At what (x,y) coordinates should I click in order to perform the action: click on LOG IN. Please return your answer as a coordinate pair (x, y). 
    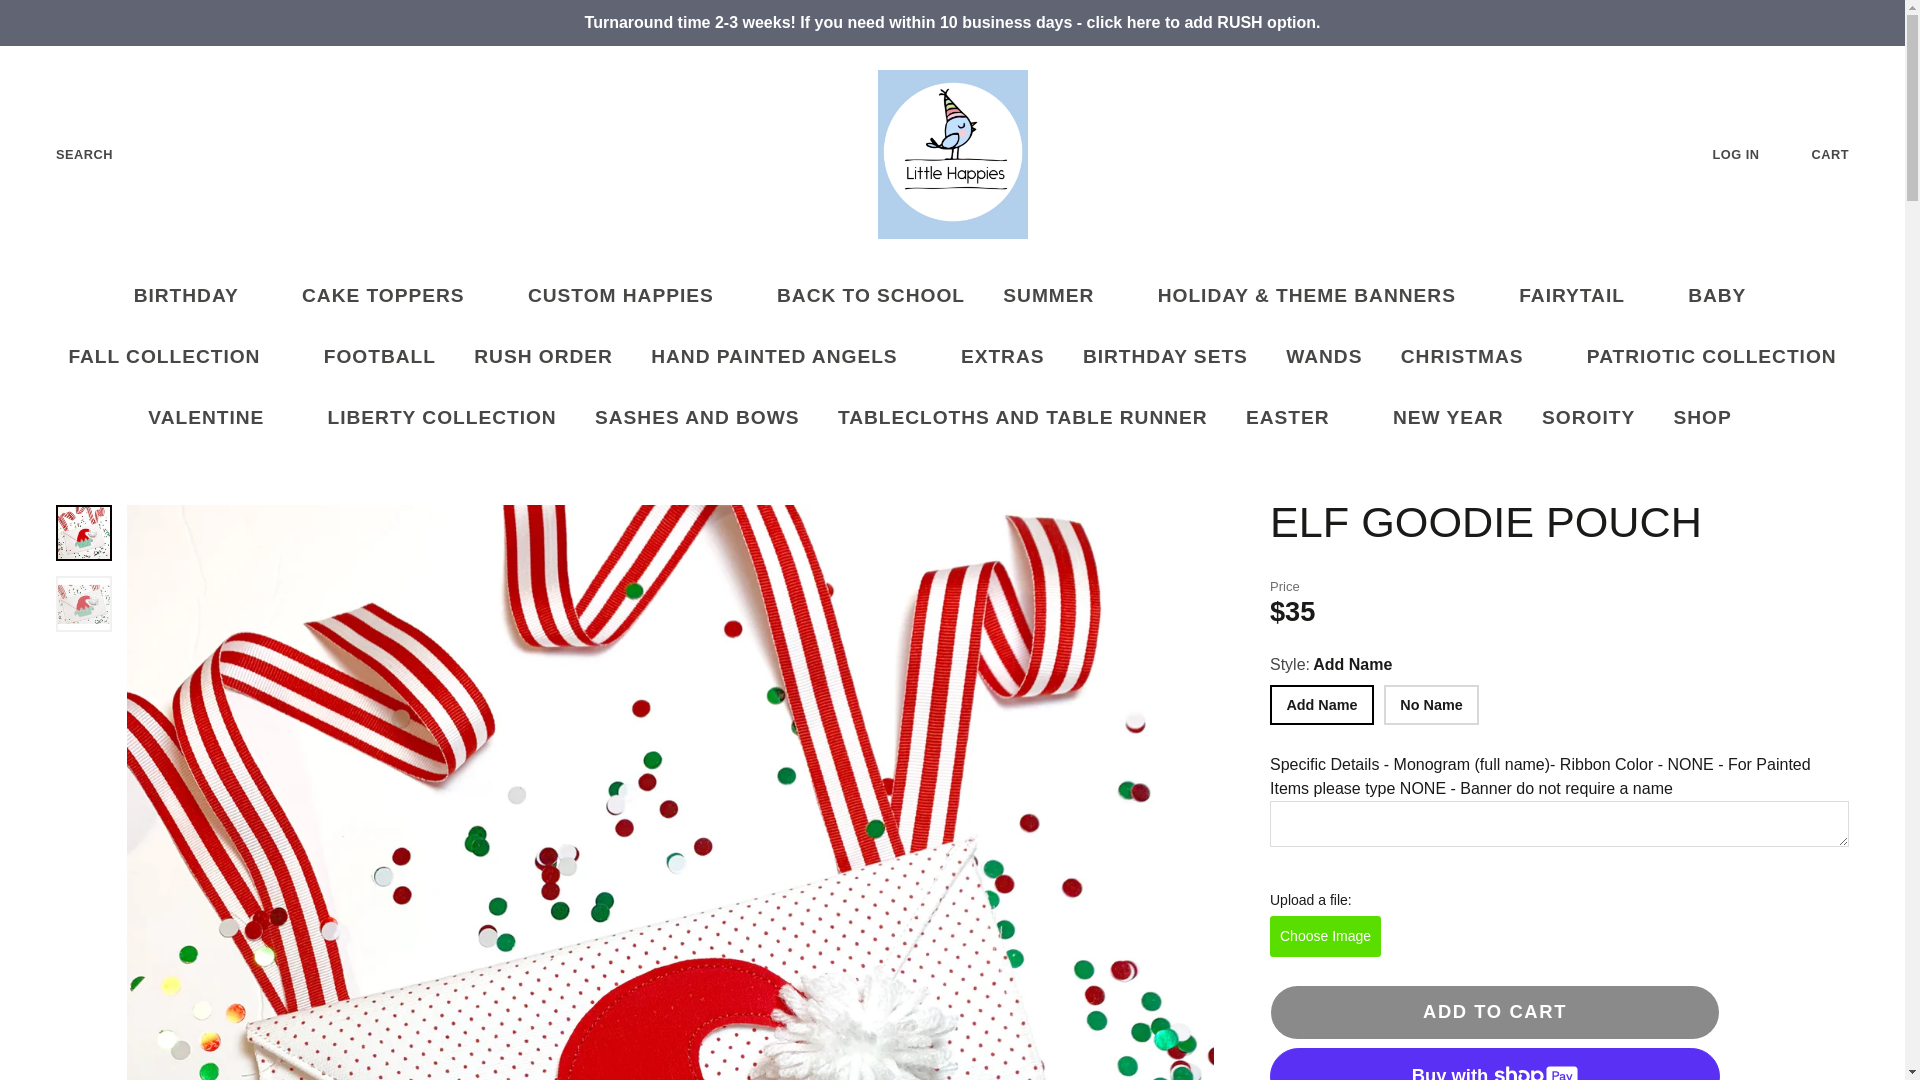
    Looking at the image, I should click on (1752, 154).